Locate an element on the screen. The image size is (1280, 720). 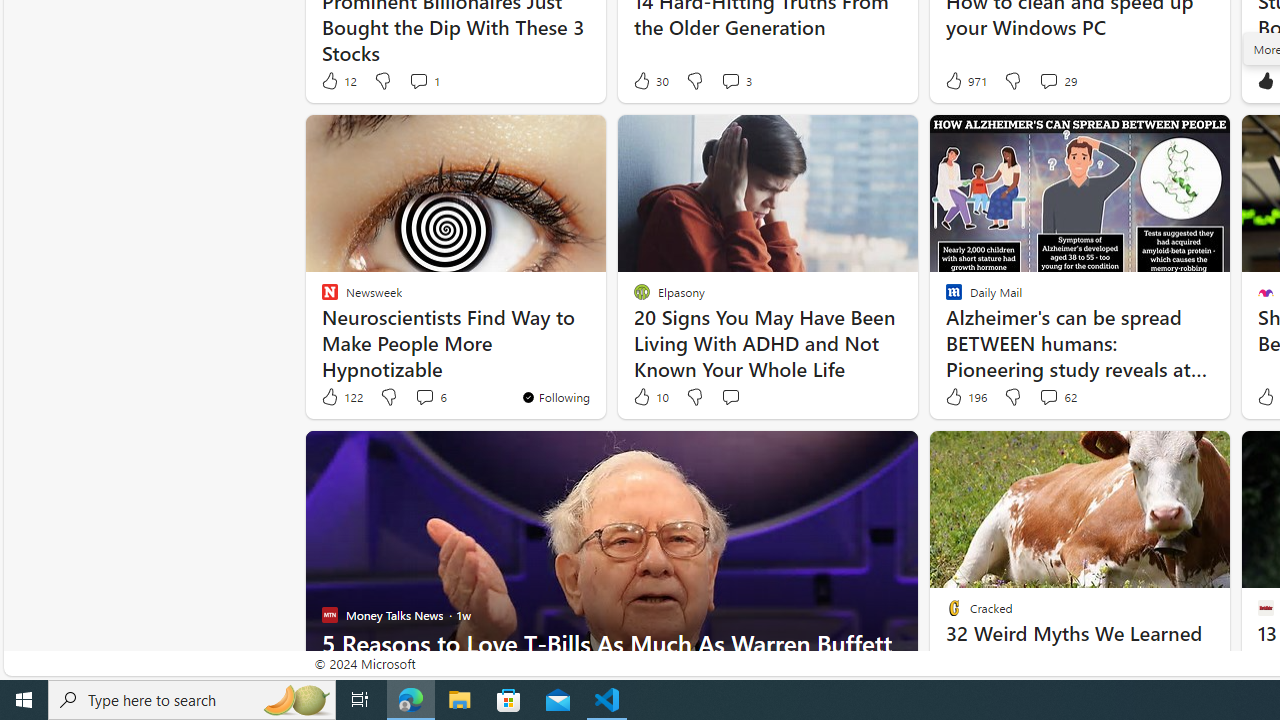
196 Like is located at coordinates (964, 397).